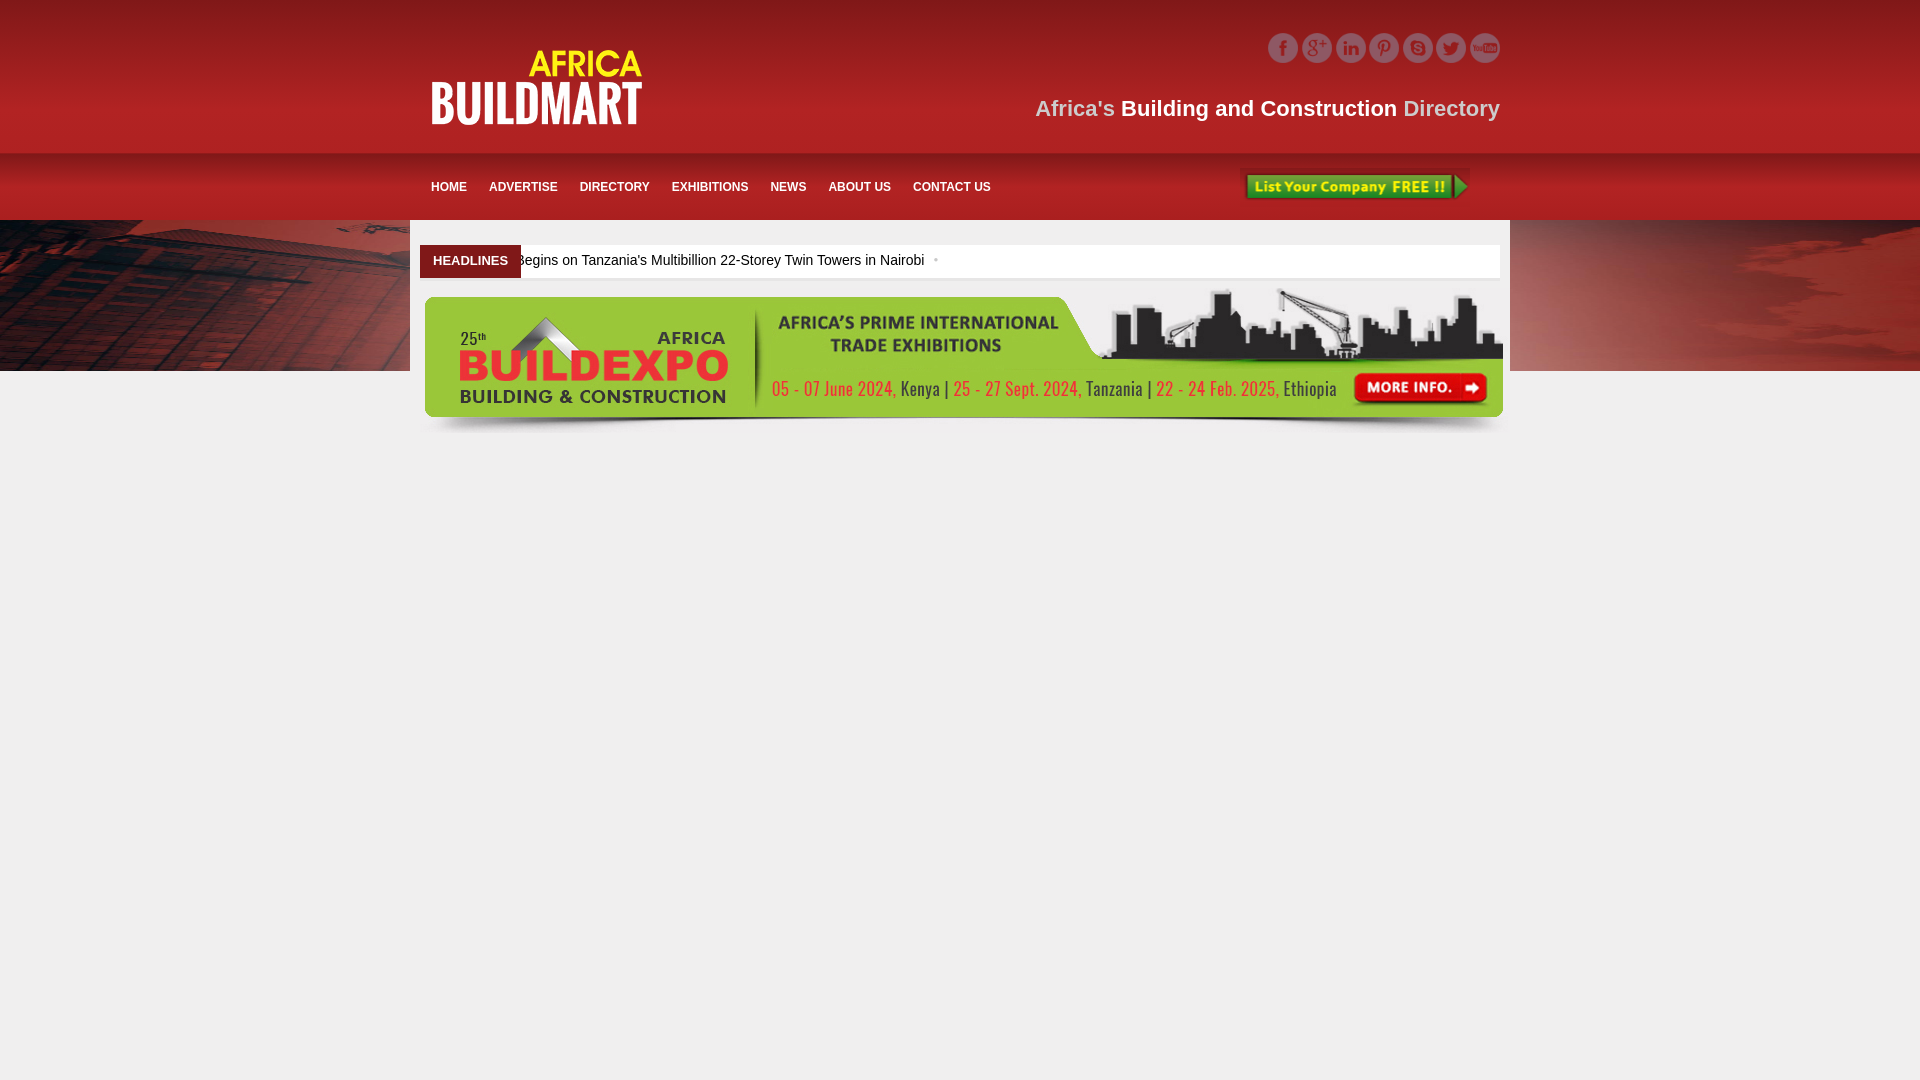  Describe the element at coordinates (710, 186) in the screenshot. I see `EXHIBITIONS` at that location.